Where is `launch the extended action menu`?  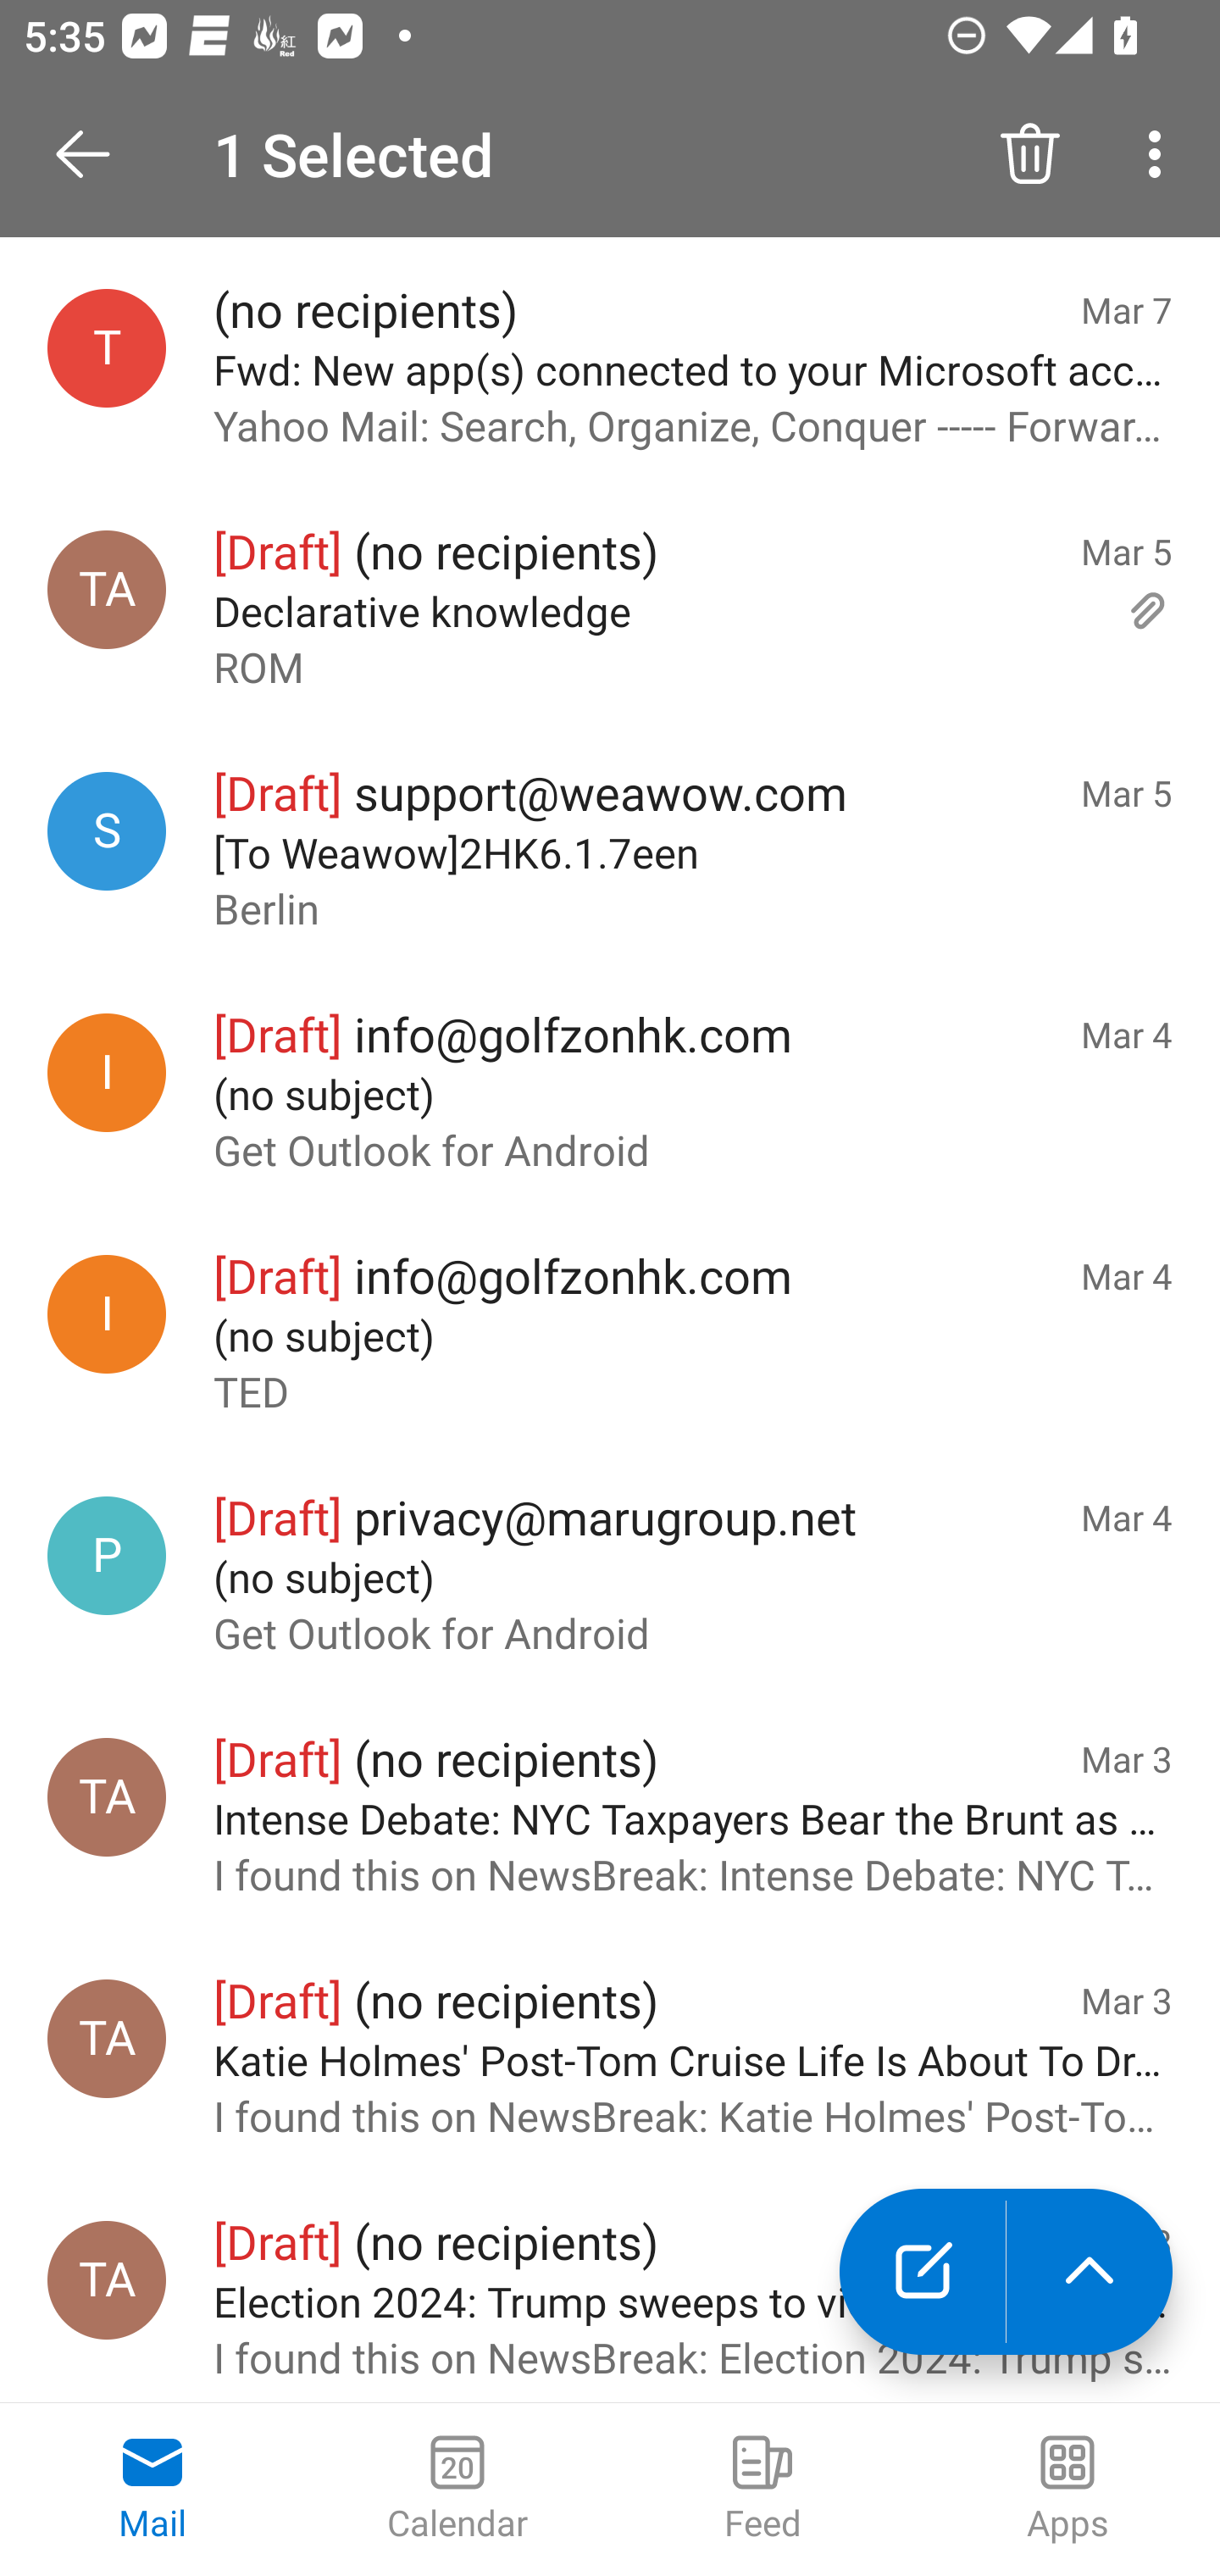 launch the extended action menu is located at coordinates (1090, 2272).